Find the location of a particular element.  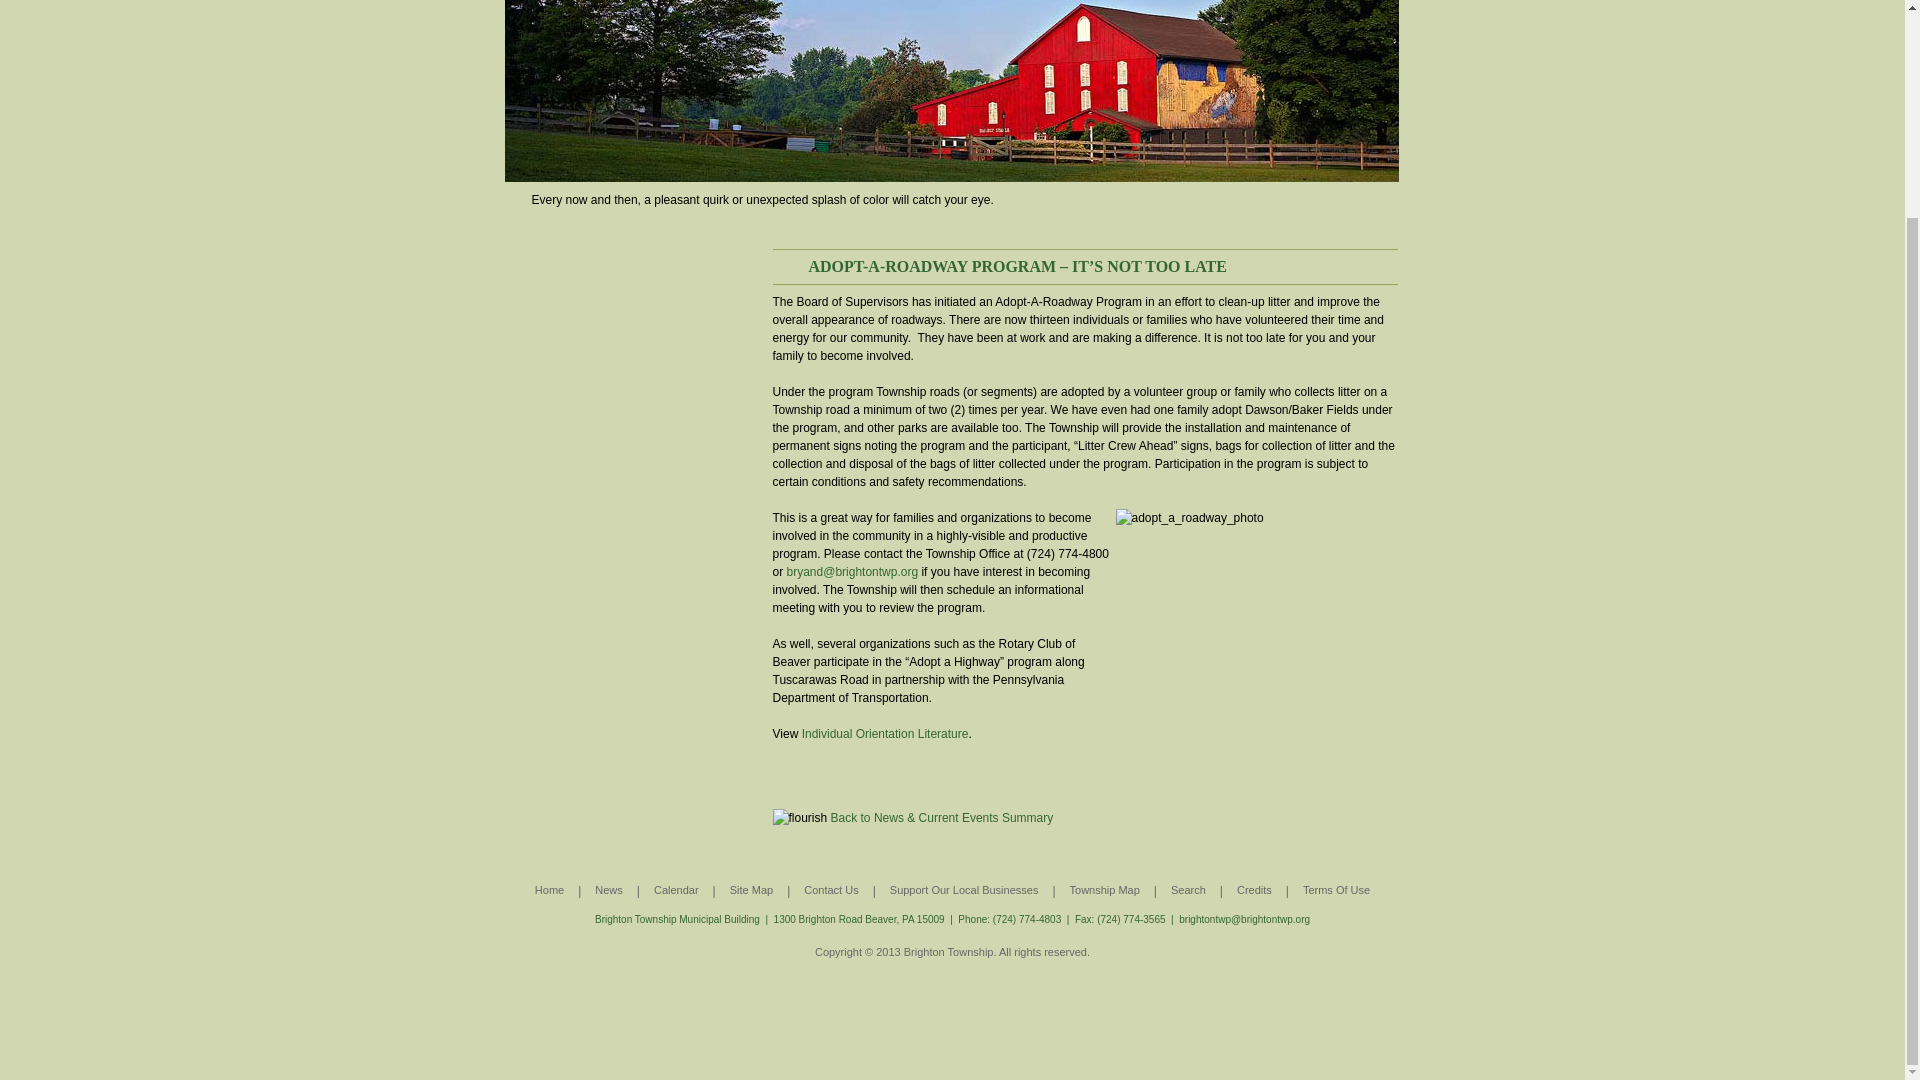

Contact Us is located at coordinates (831, 883).